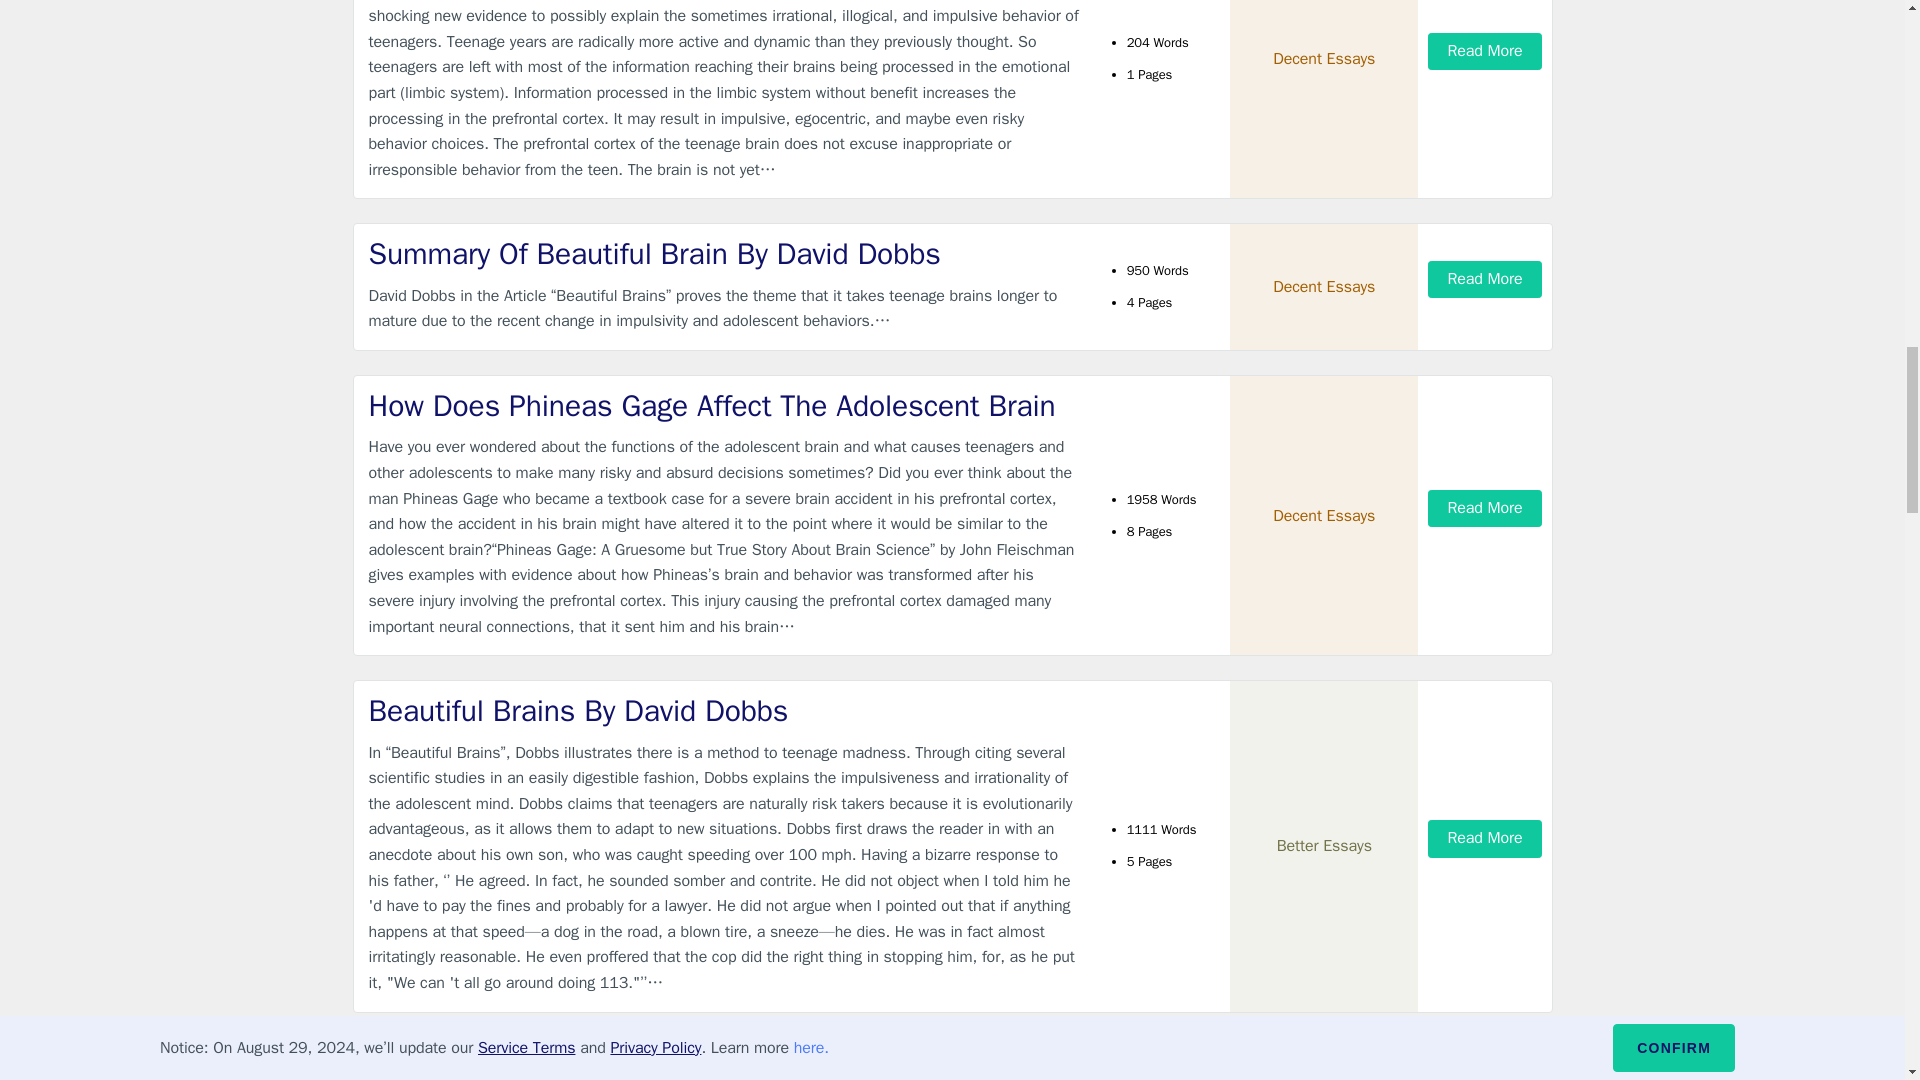 This screenshot has width=1920, height=1080. I want to click on Read More, so click(1484, 838).